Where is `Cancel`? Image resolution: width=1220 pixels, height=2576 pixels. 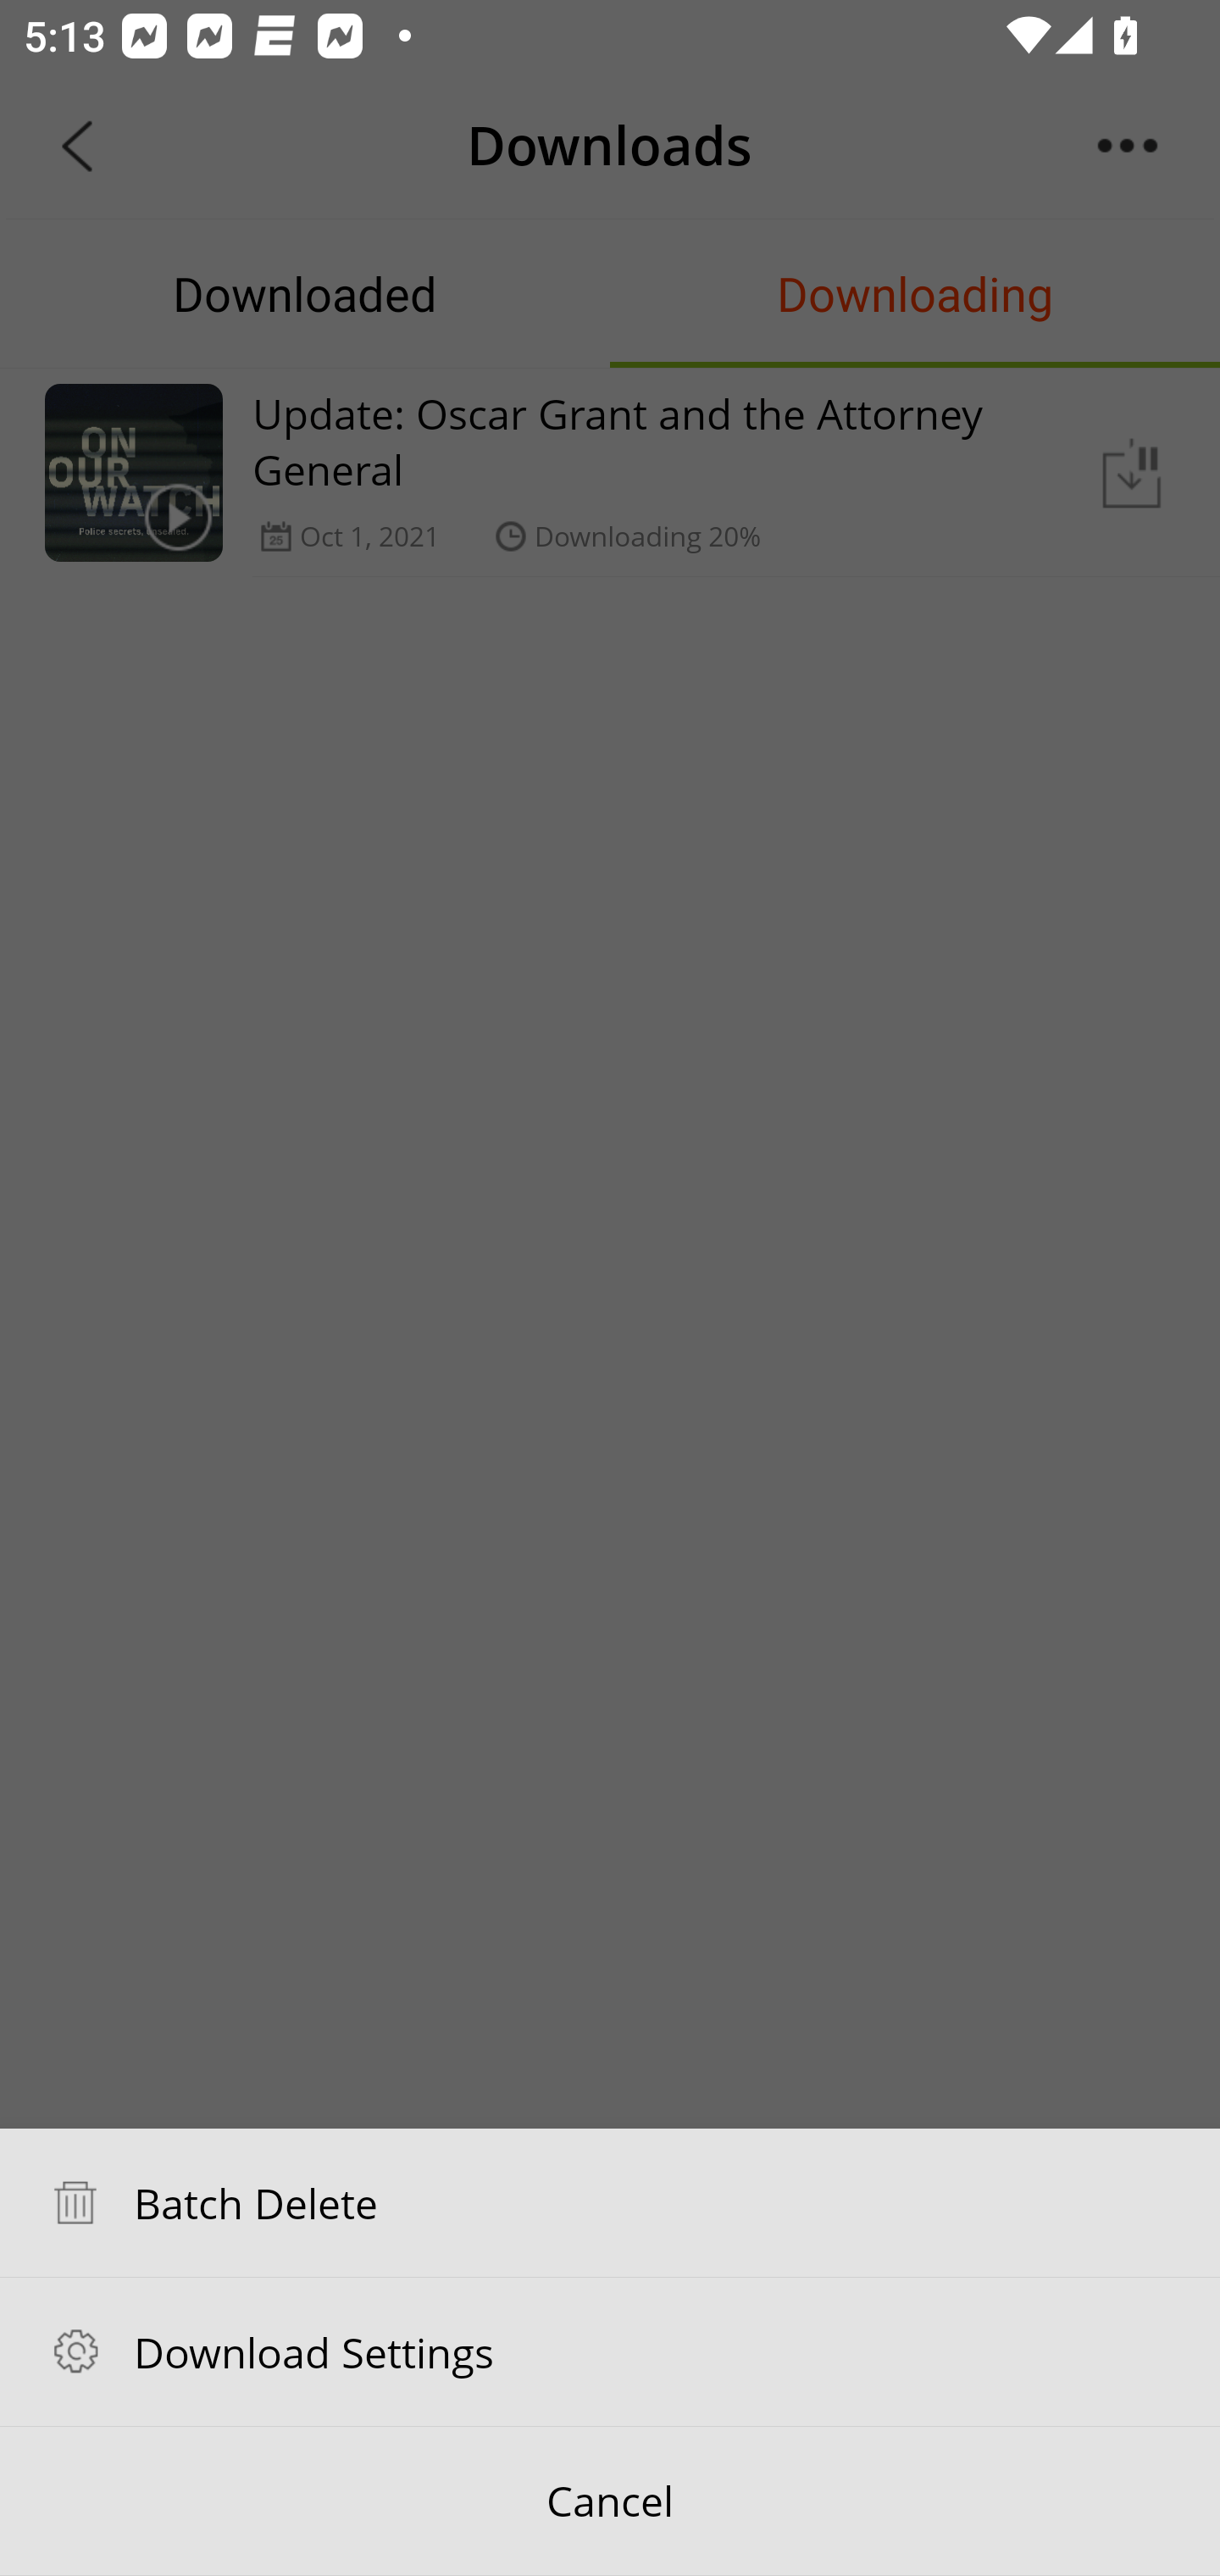 Cancel is located at coordinates (610, 2501).